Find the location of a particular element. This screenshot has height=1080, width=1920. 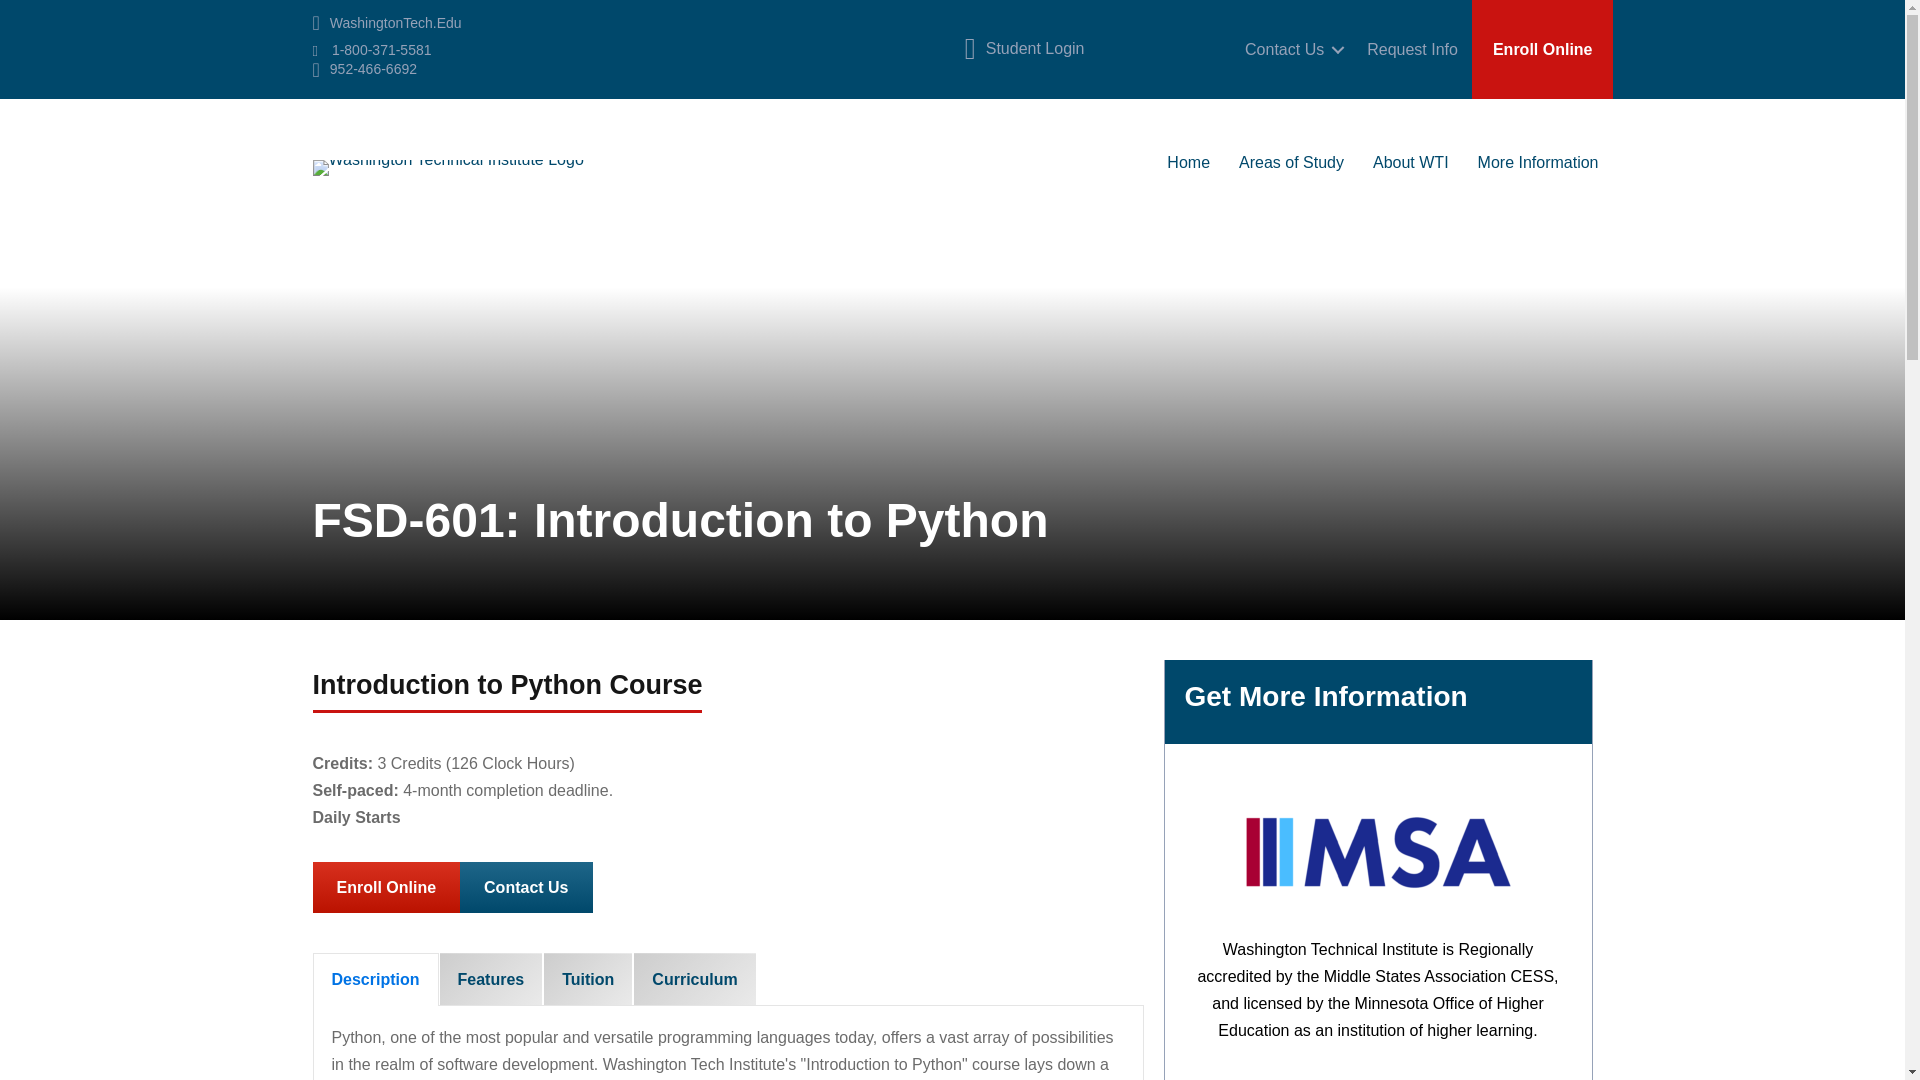

Areas of Study is located at coordinates (1291, 158).